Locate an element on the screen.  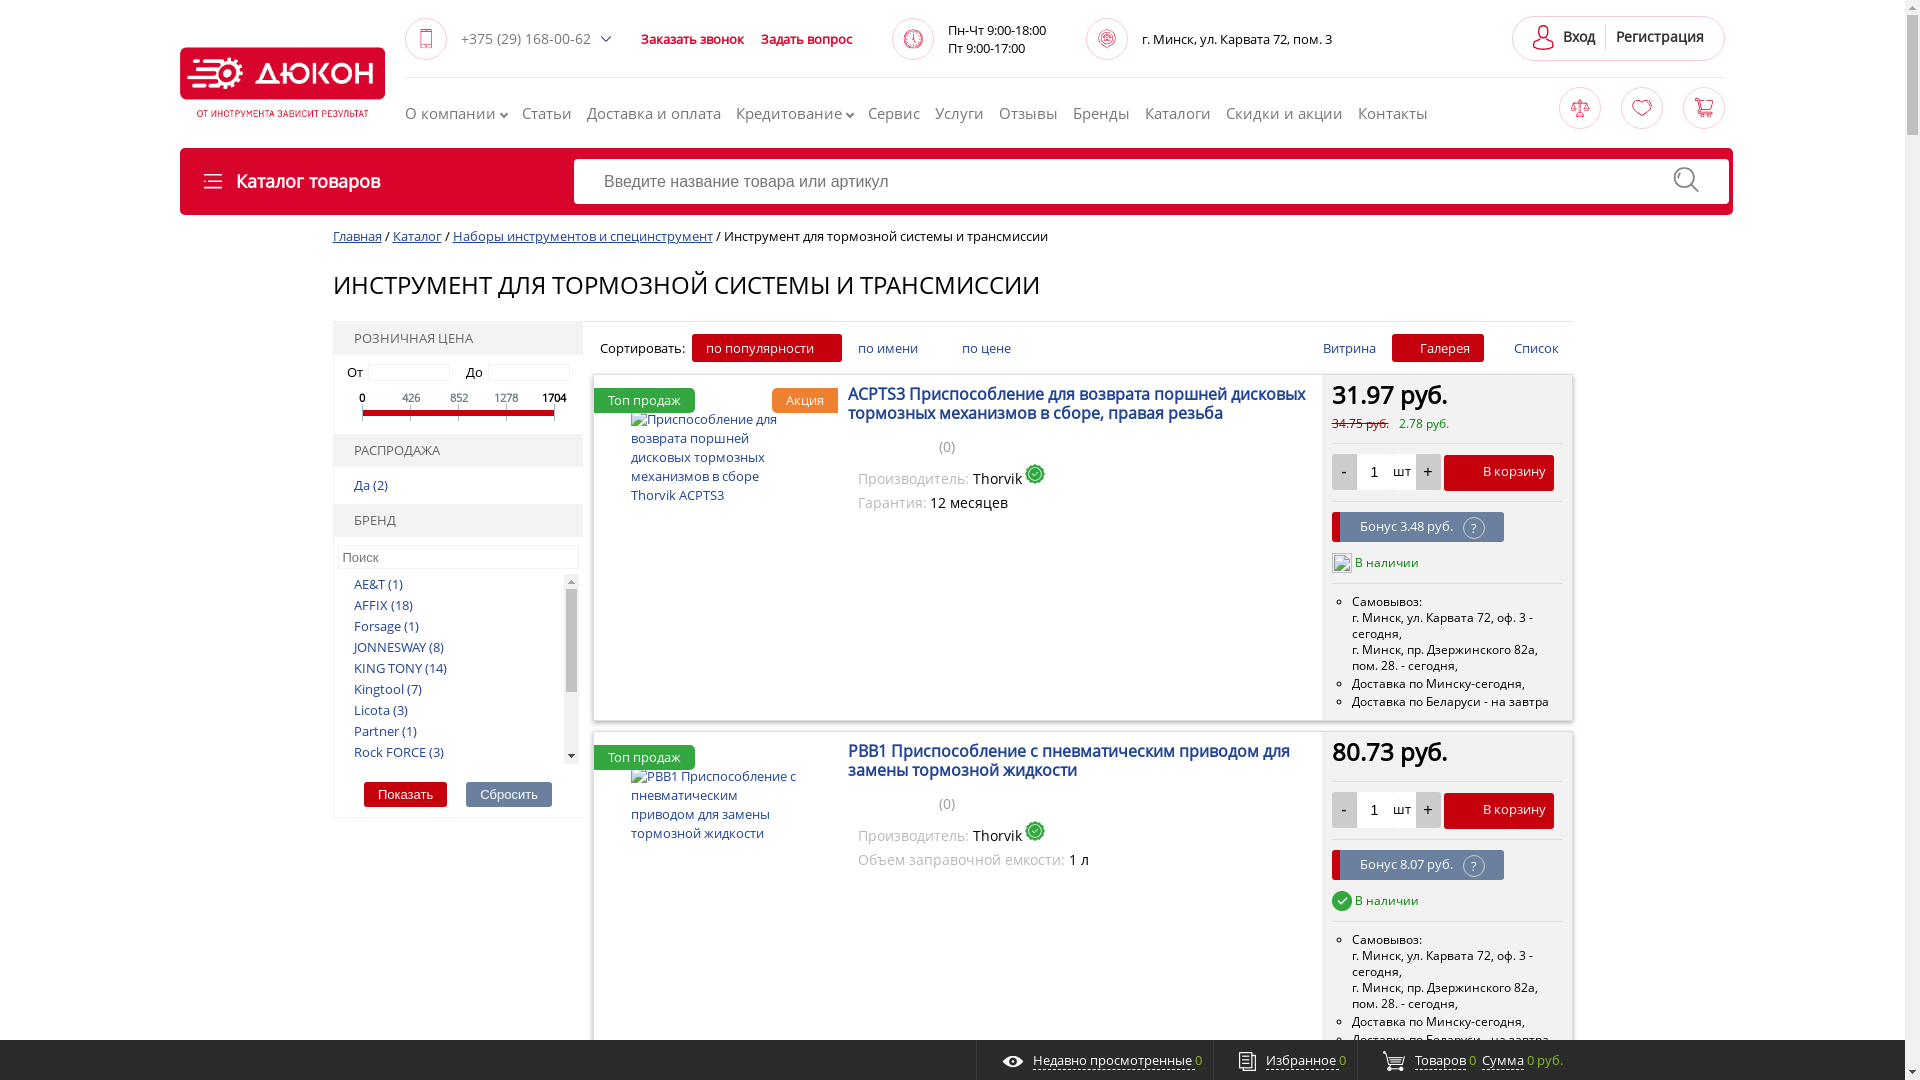
Licota (3) is located at coordinates (373, 710).